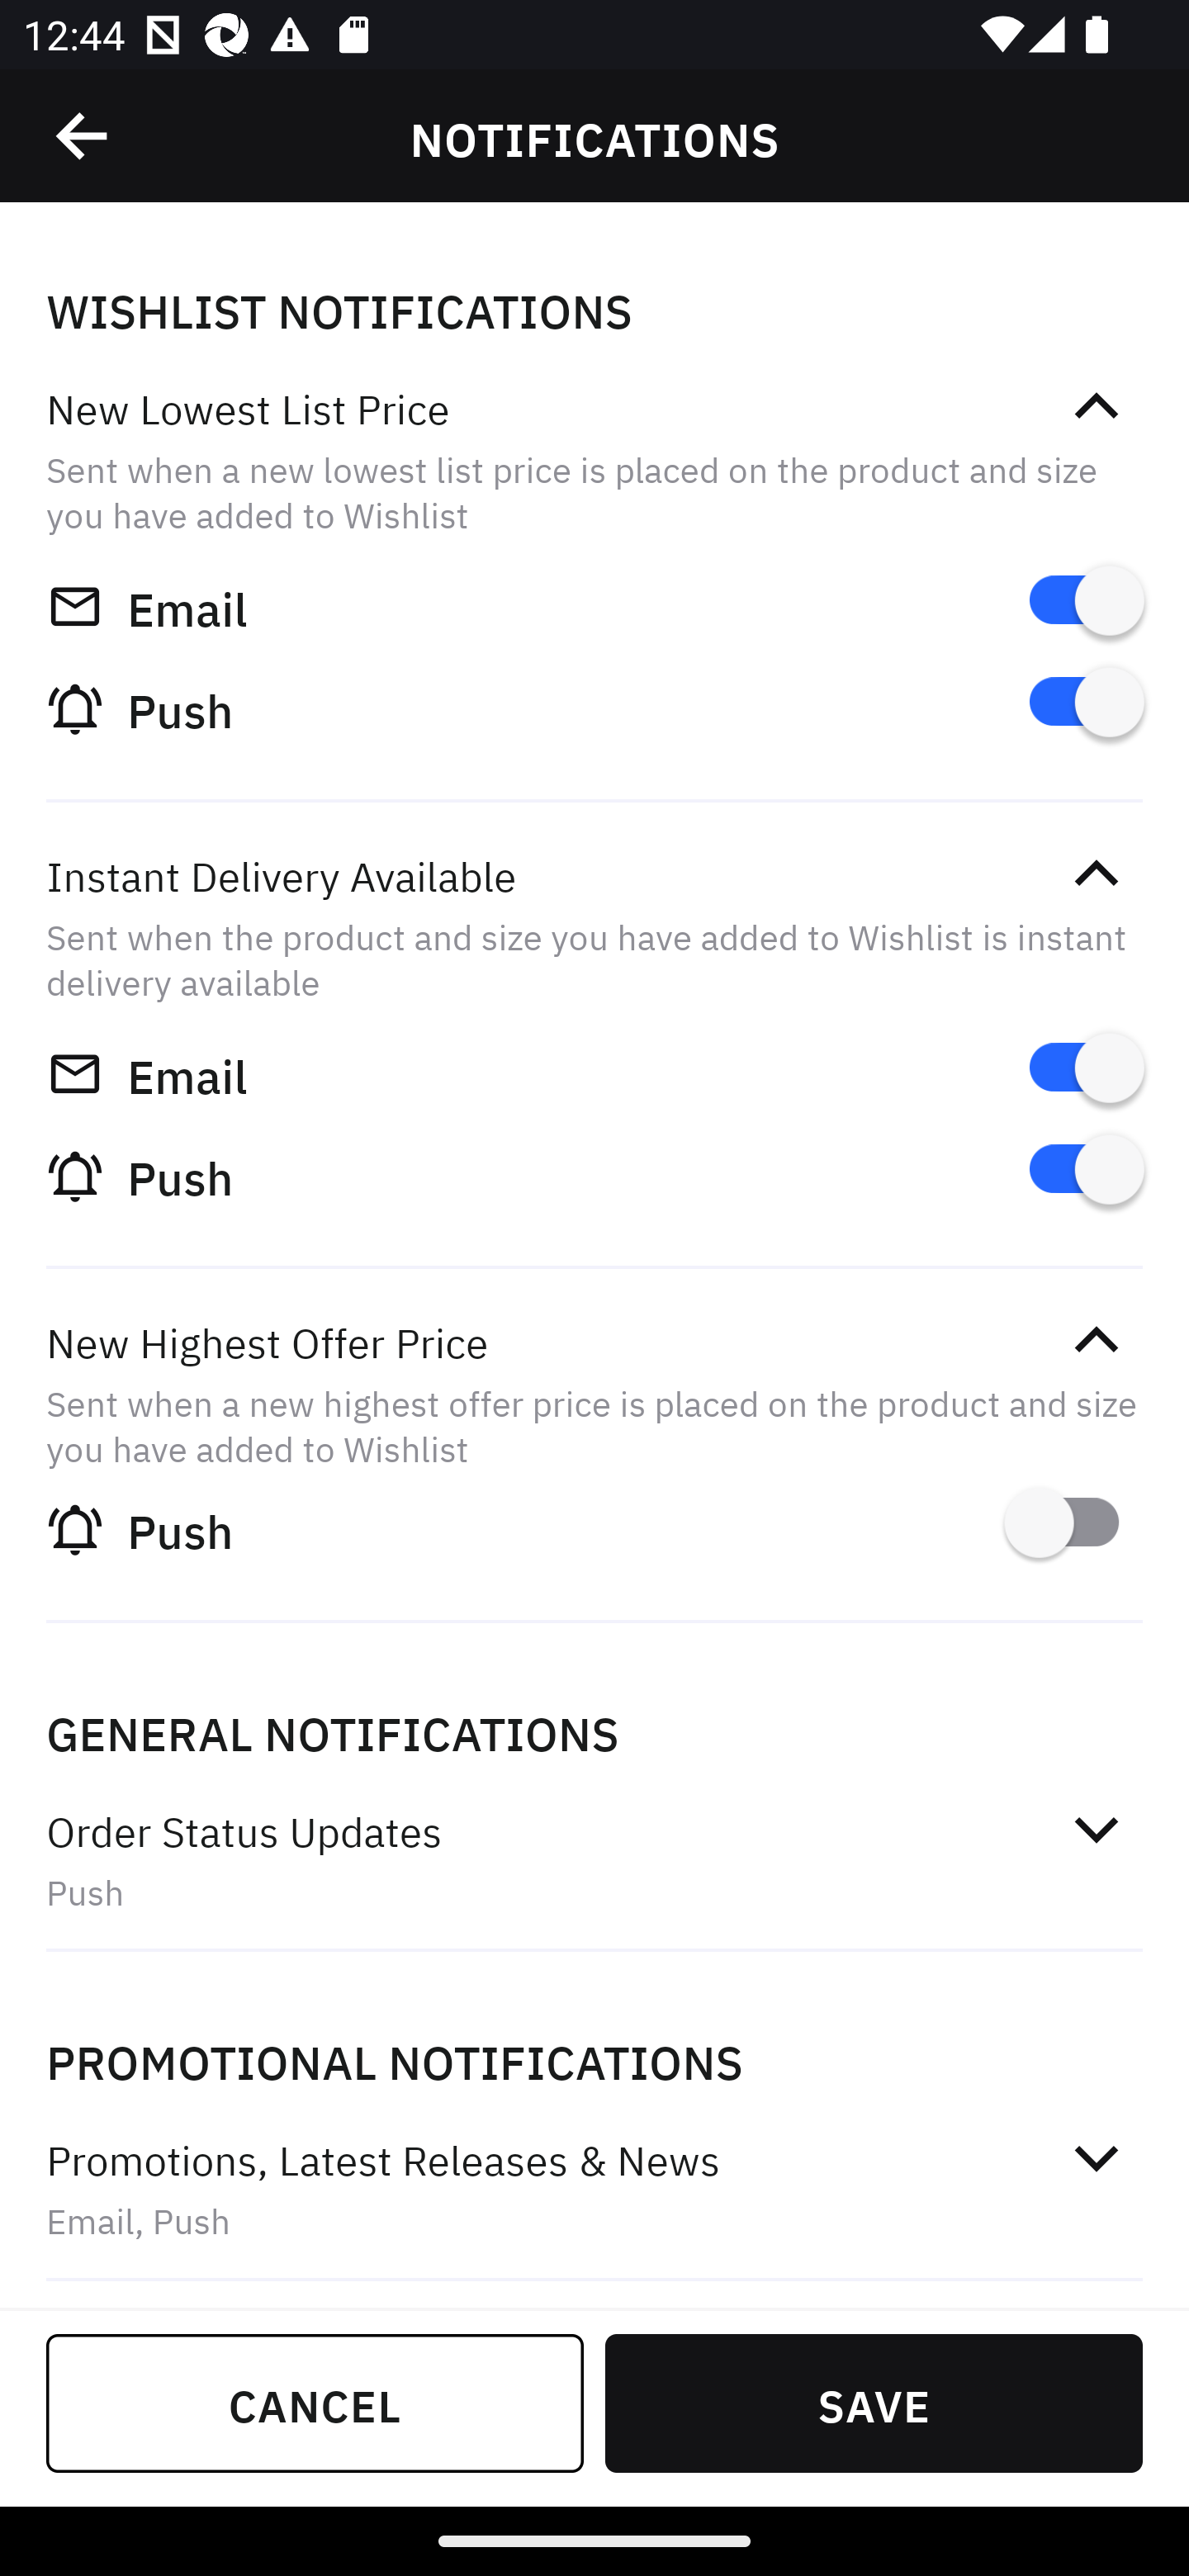 The height and width of the screenshot is (2576, 1189). What do you see at coordinates (315, 2403) in the screenshot?
I see `CANCEL` at bounding box center [315, 2403].